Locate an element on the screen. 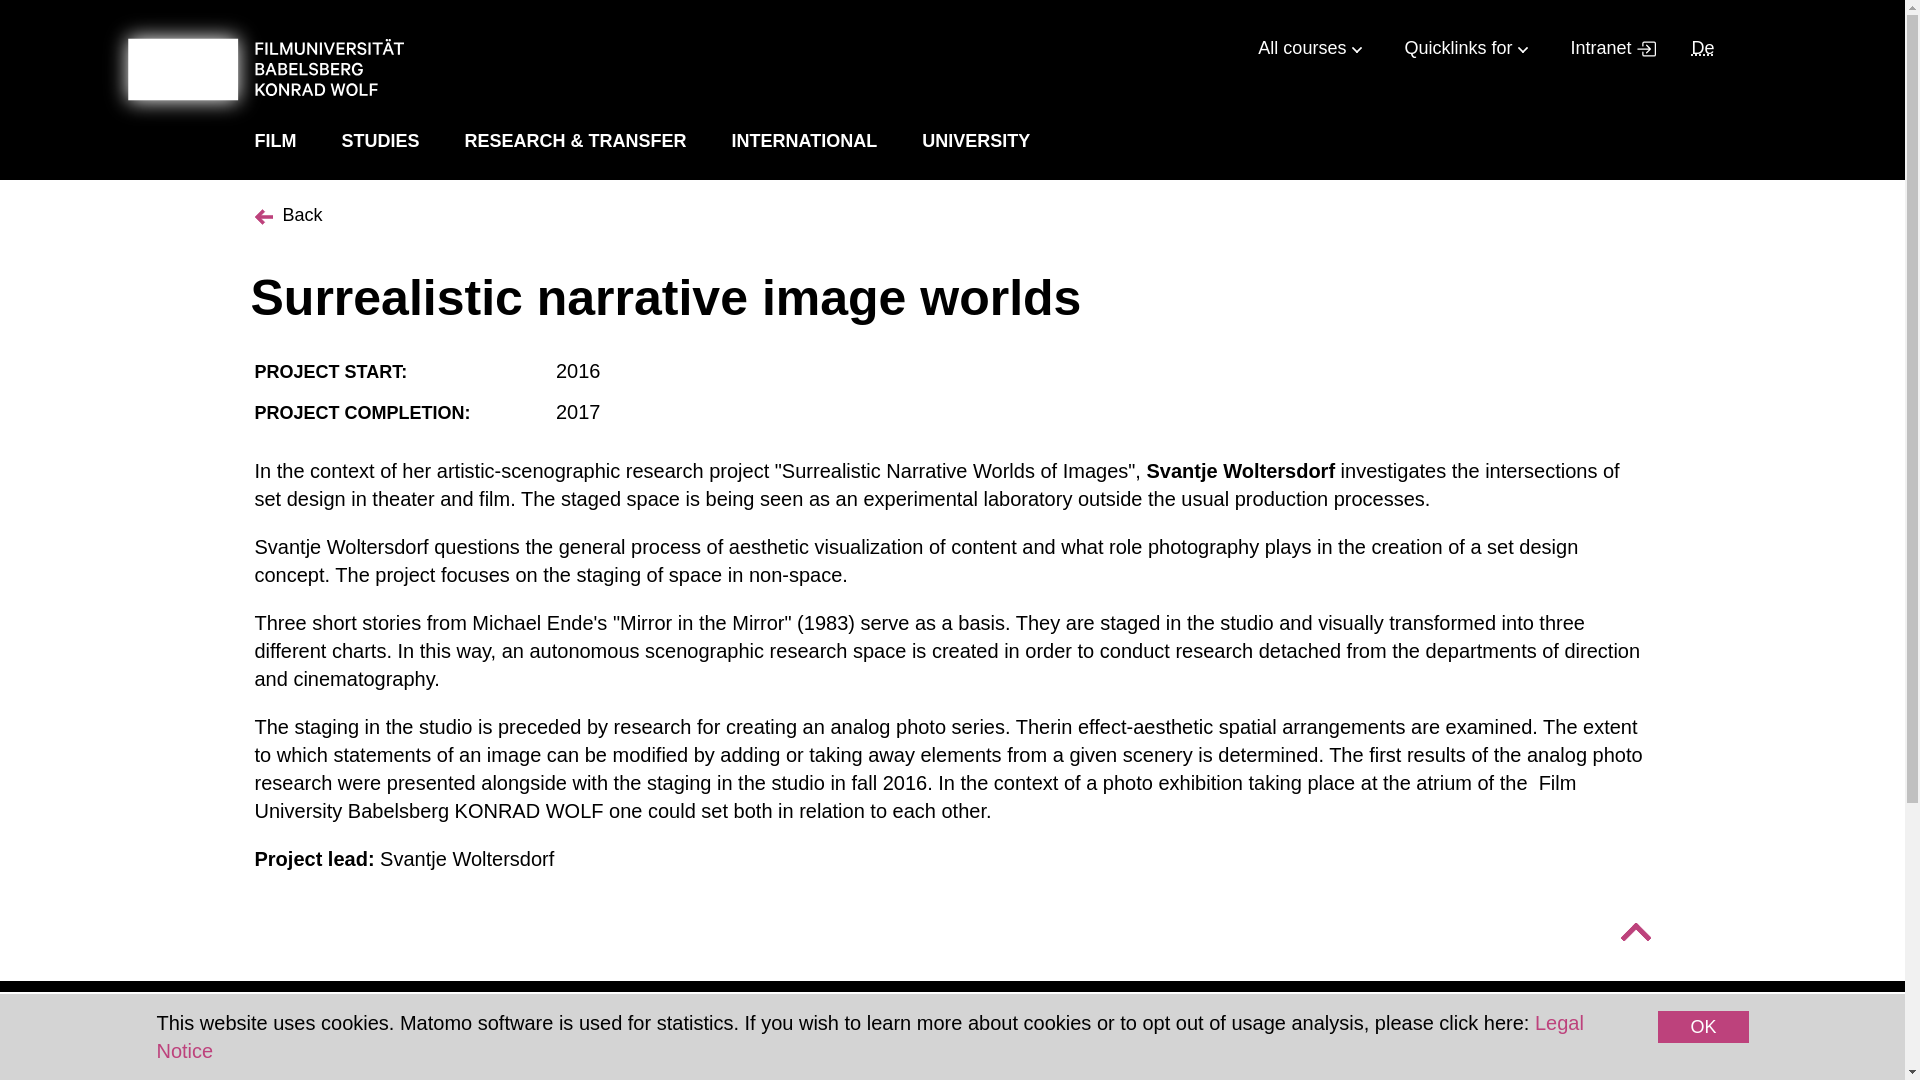 This screenshot has height=1080, width=1920. Search is located at coordinates (1766, 49).